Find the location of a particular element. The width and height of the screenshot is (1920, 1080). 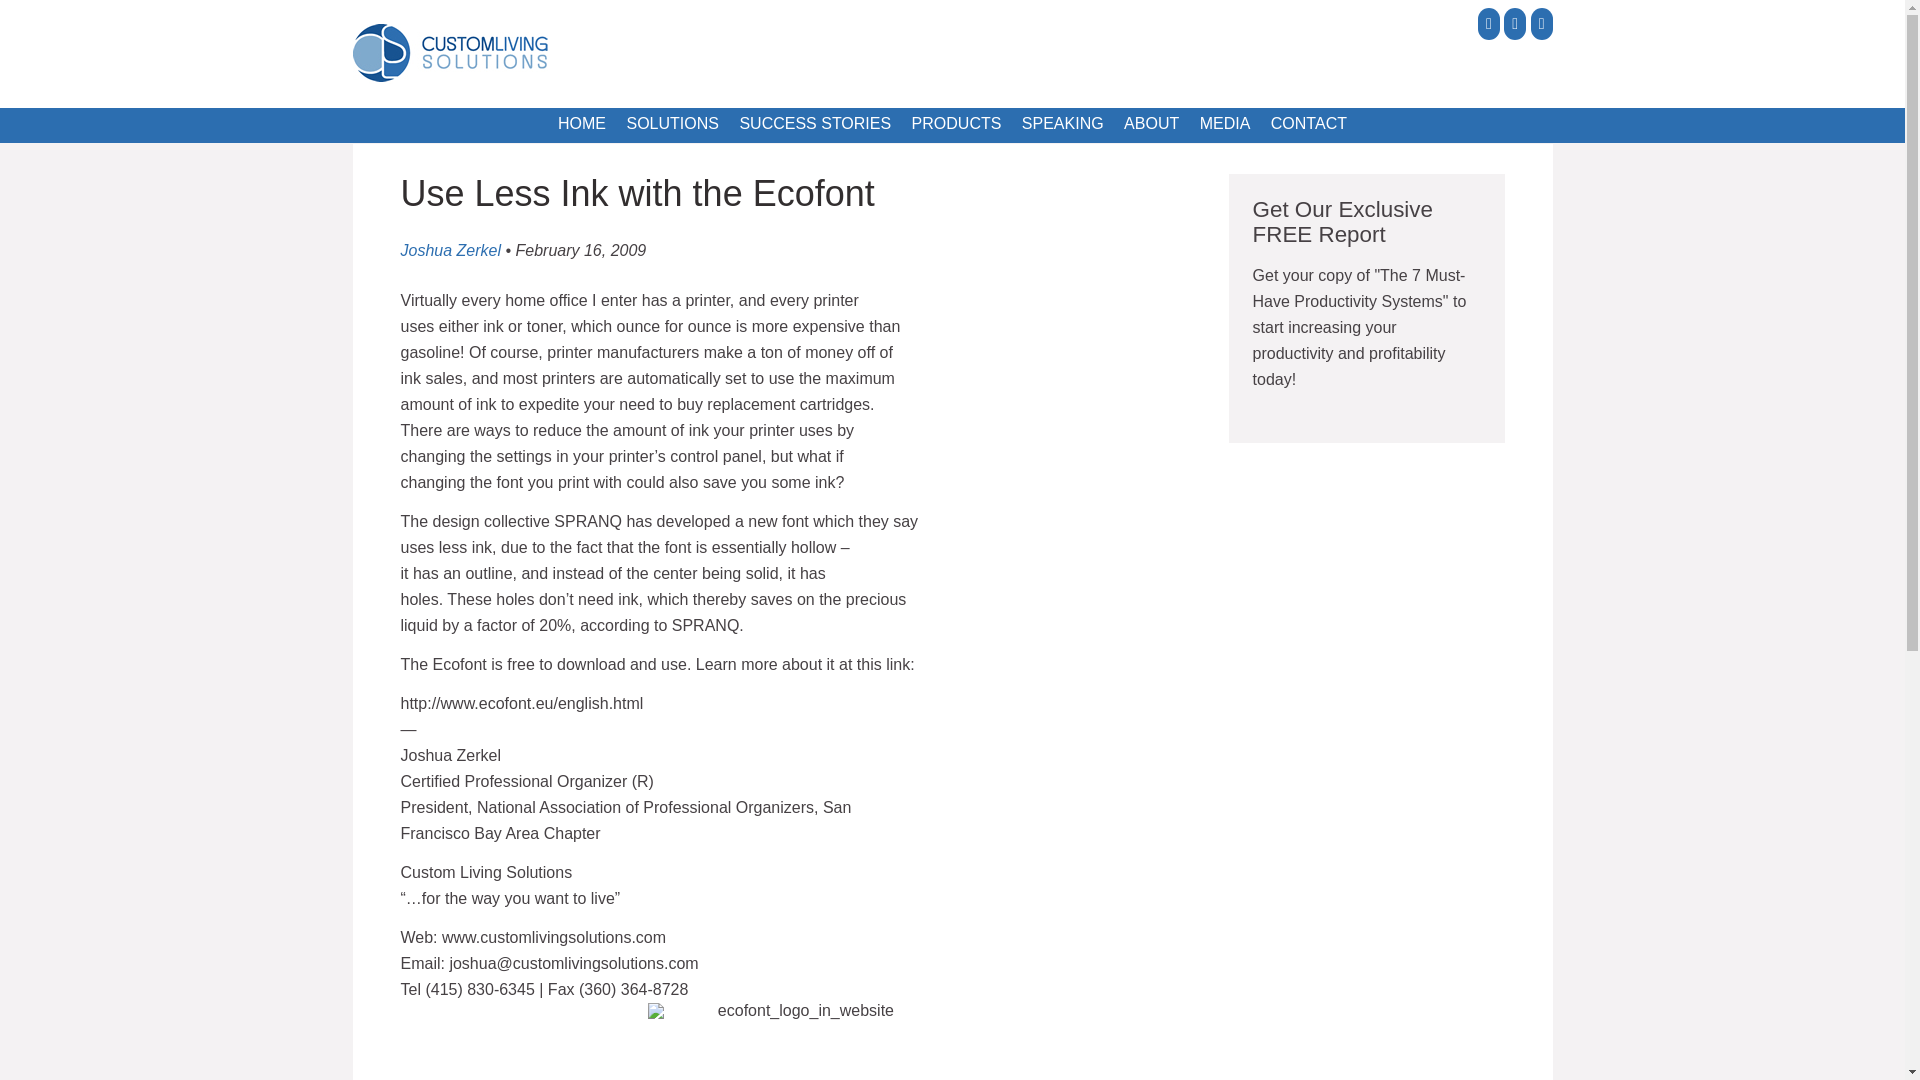

MEDIA is located at coordinates (1226, 124).